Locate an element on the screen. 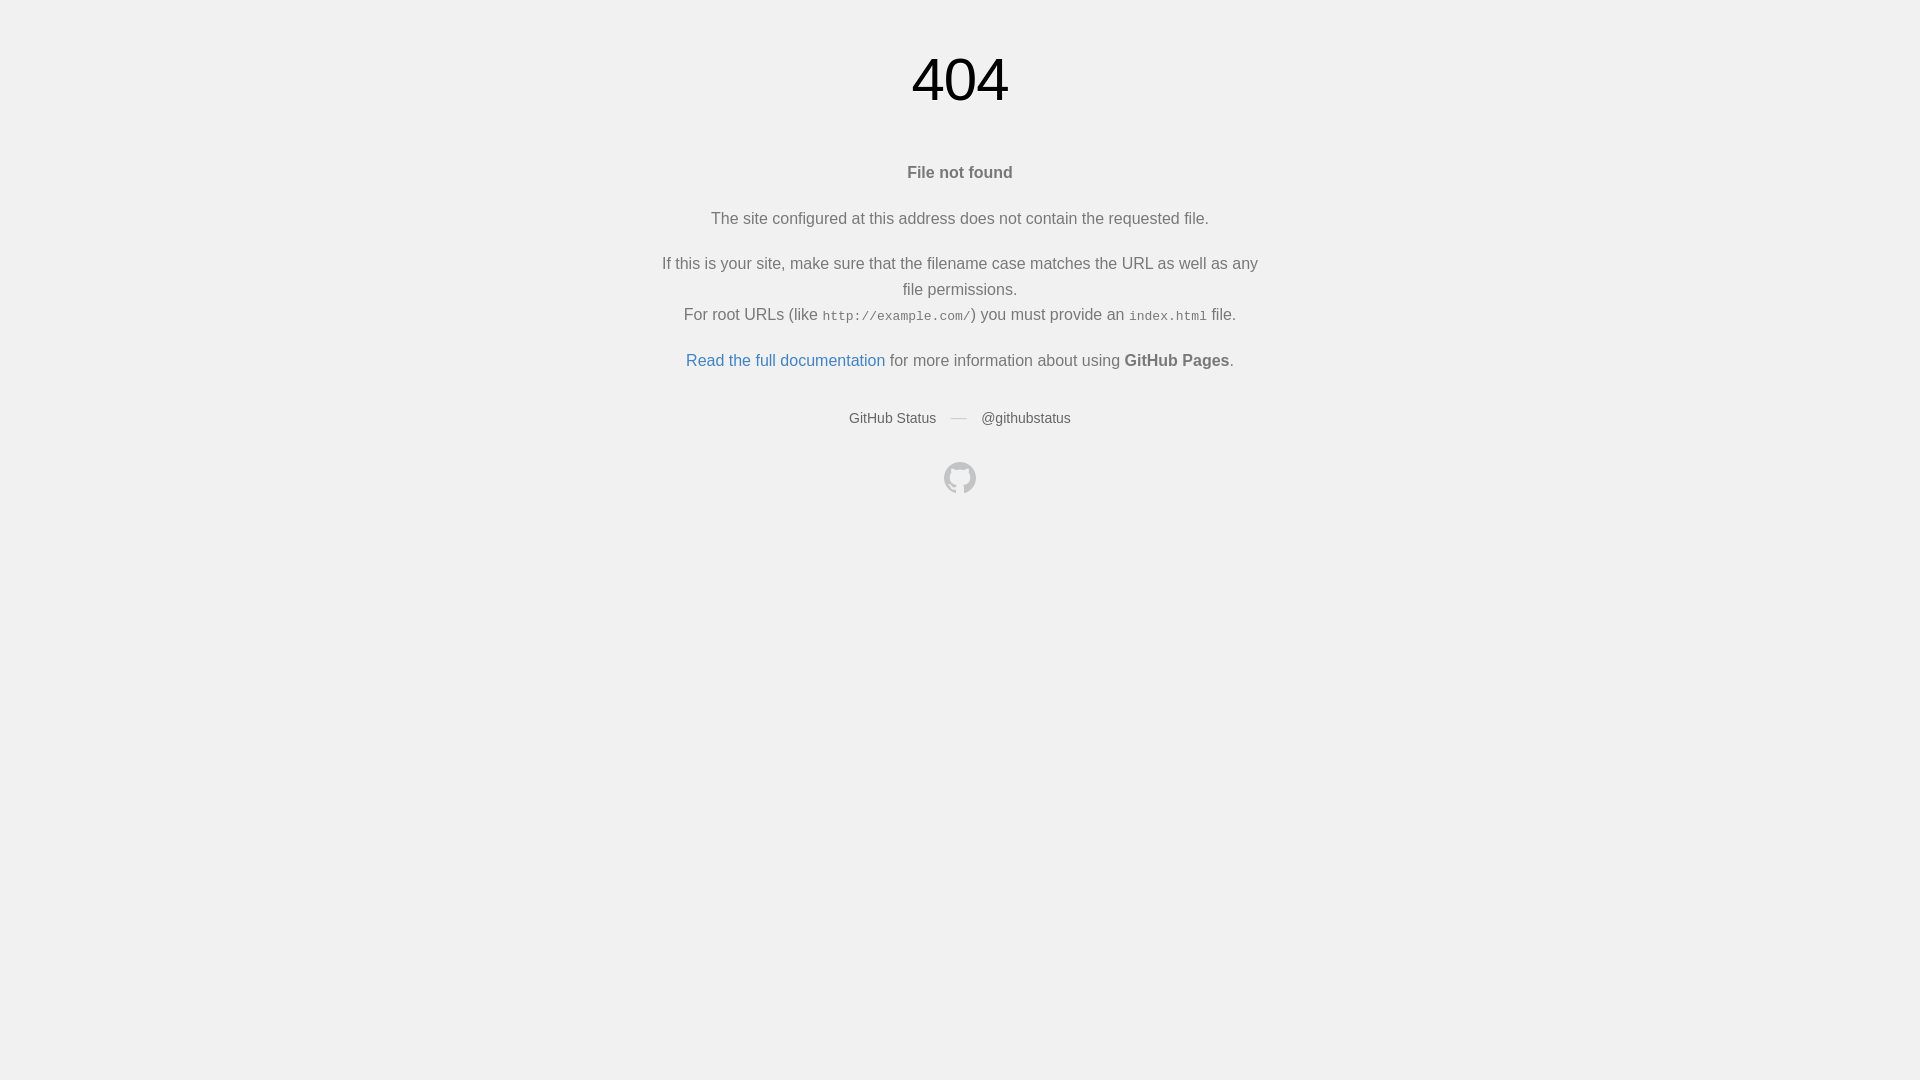  GitHub Status is located at coordinates (892, 418).